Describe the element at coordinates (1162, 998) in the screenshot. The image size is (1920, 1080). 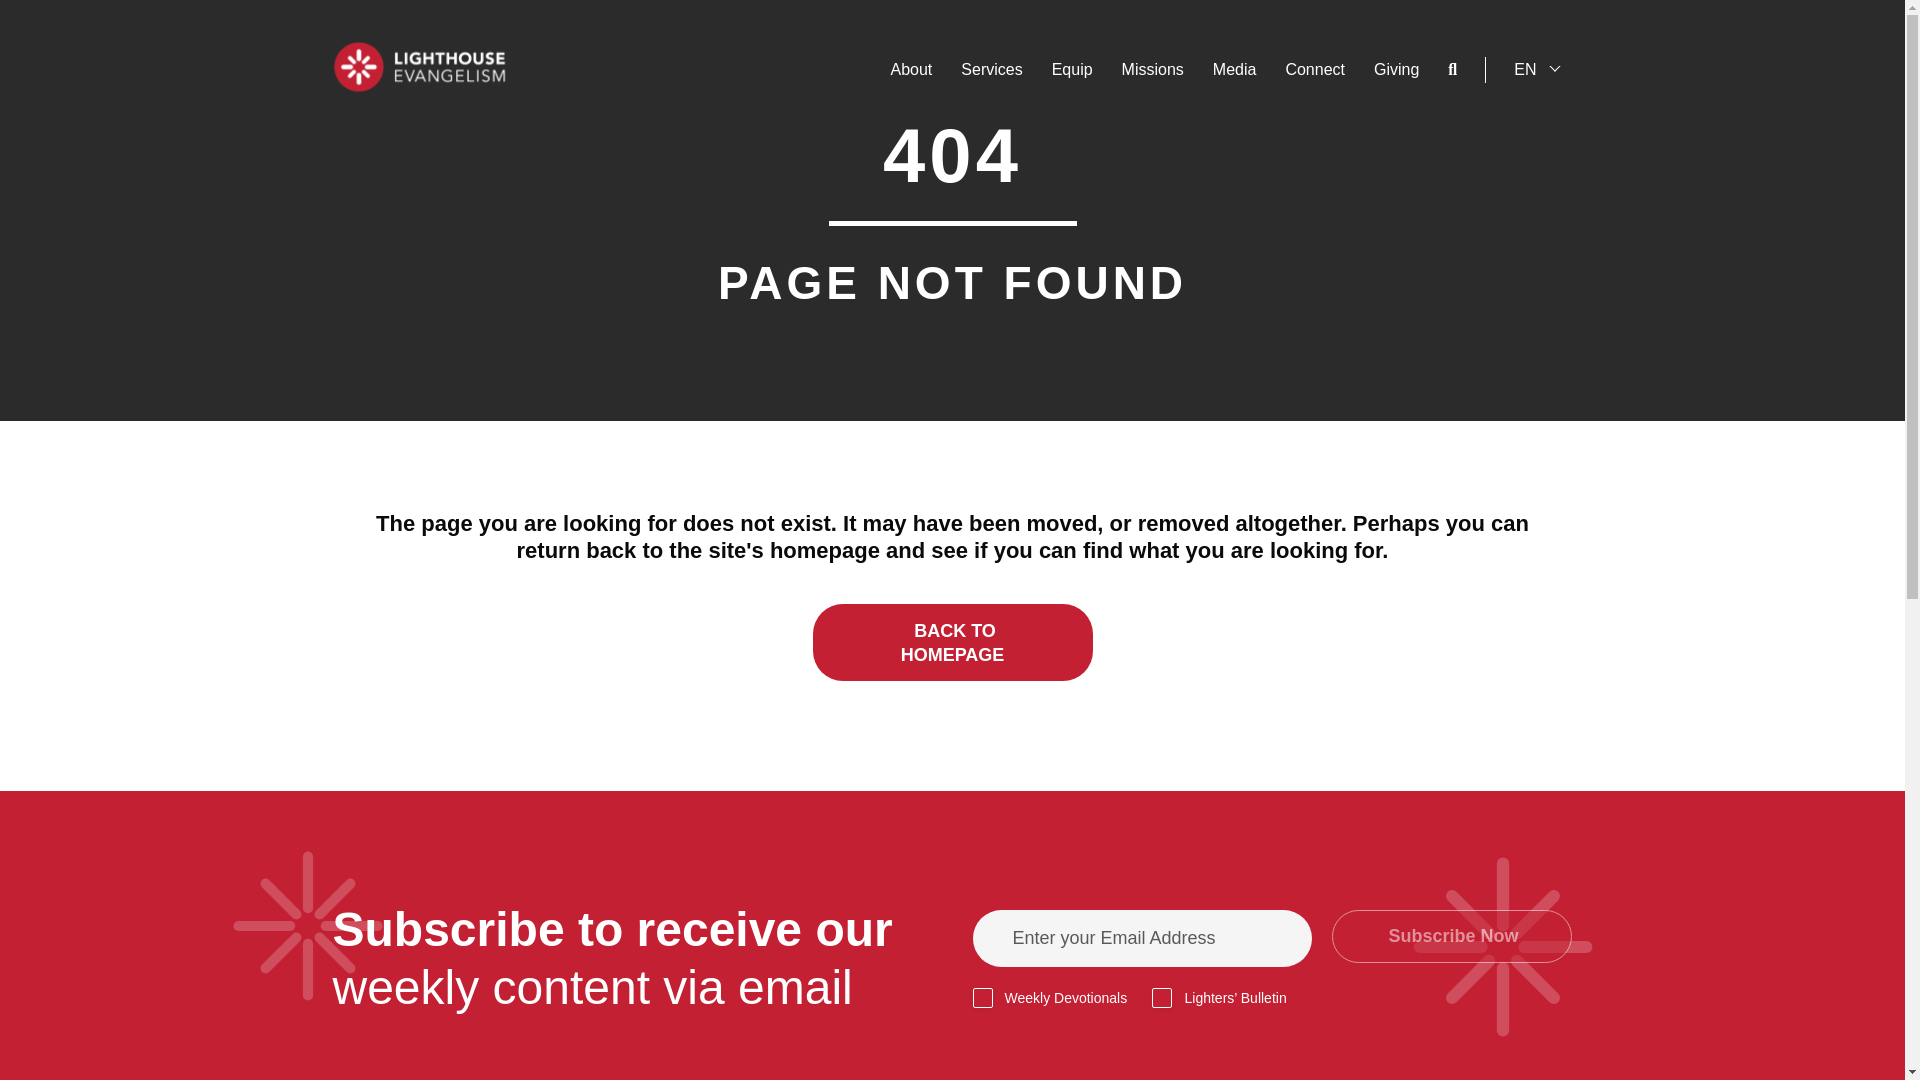
I see `1` at that location.